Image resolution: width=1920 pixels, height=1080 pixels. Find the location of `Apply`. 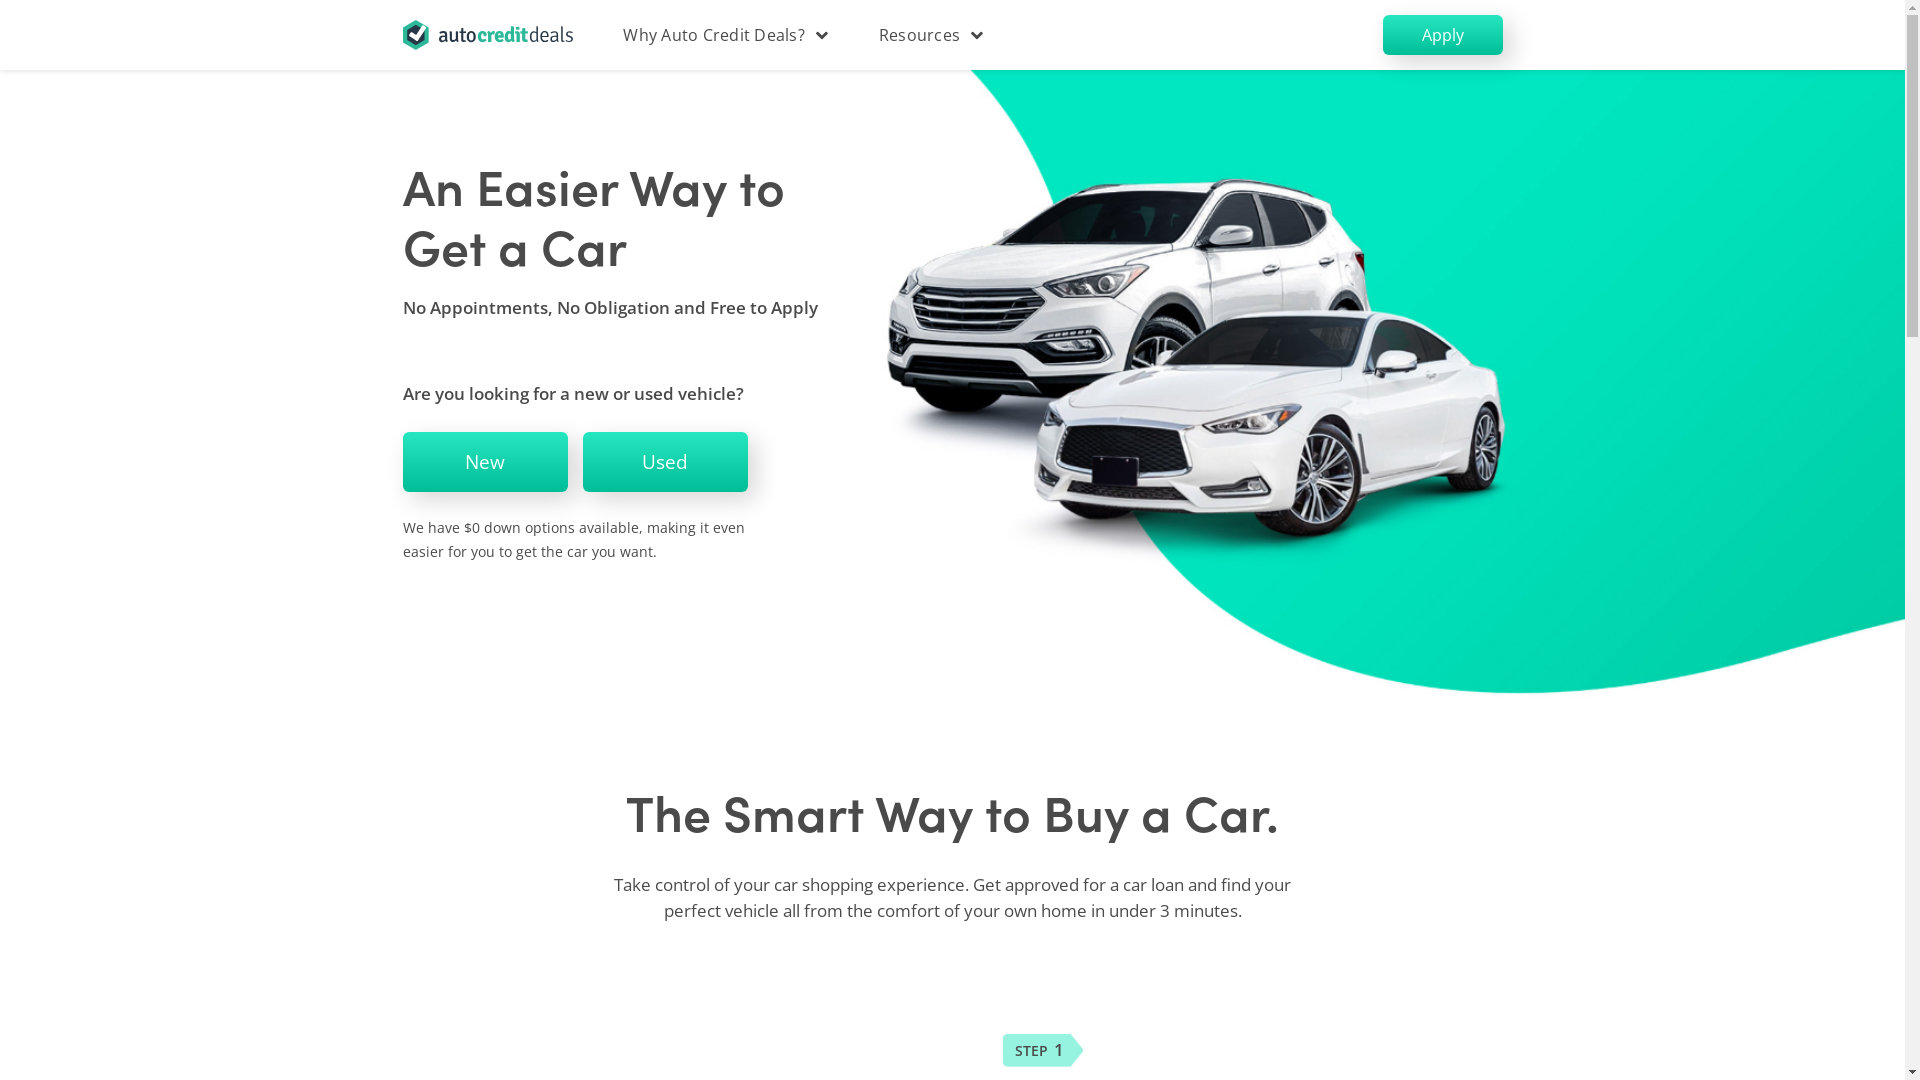

Apply is located at coordinates (1442, 35).